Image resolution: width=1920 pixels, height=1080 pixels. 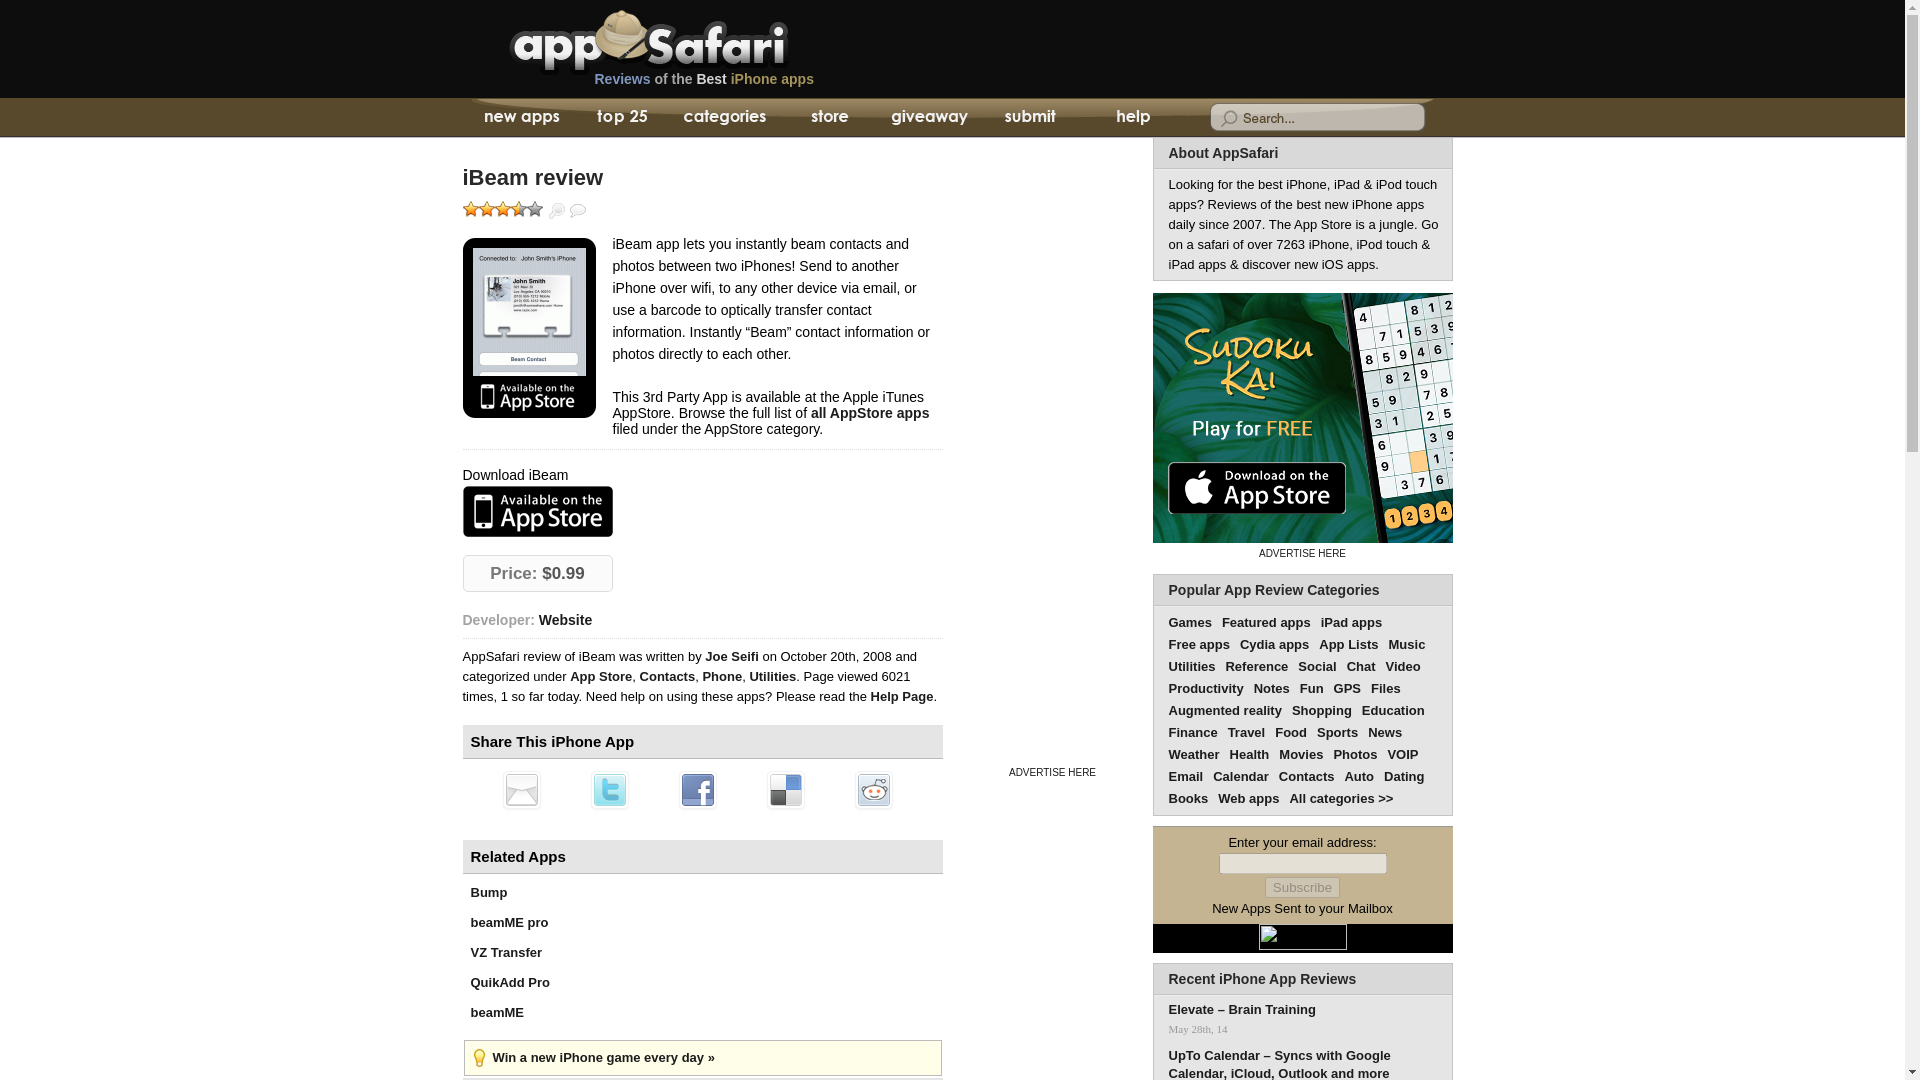 I want to click on Great, so click(x=518, y=208).